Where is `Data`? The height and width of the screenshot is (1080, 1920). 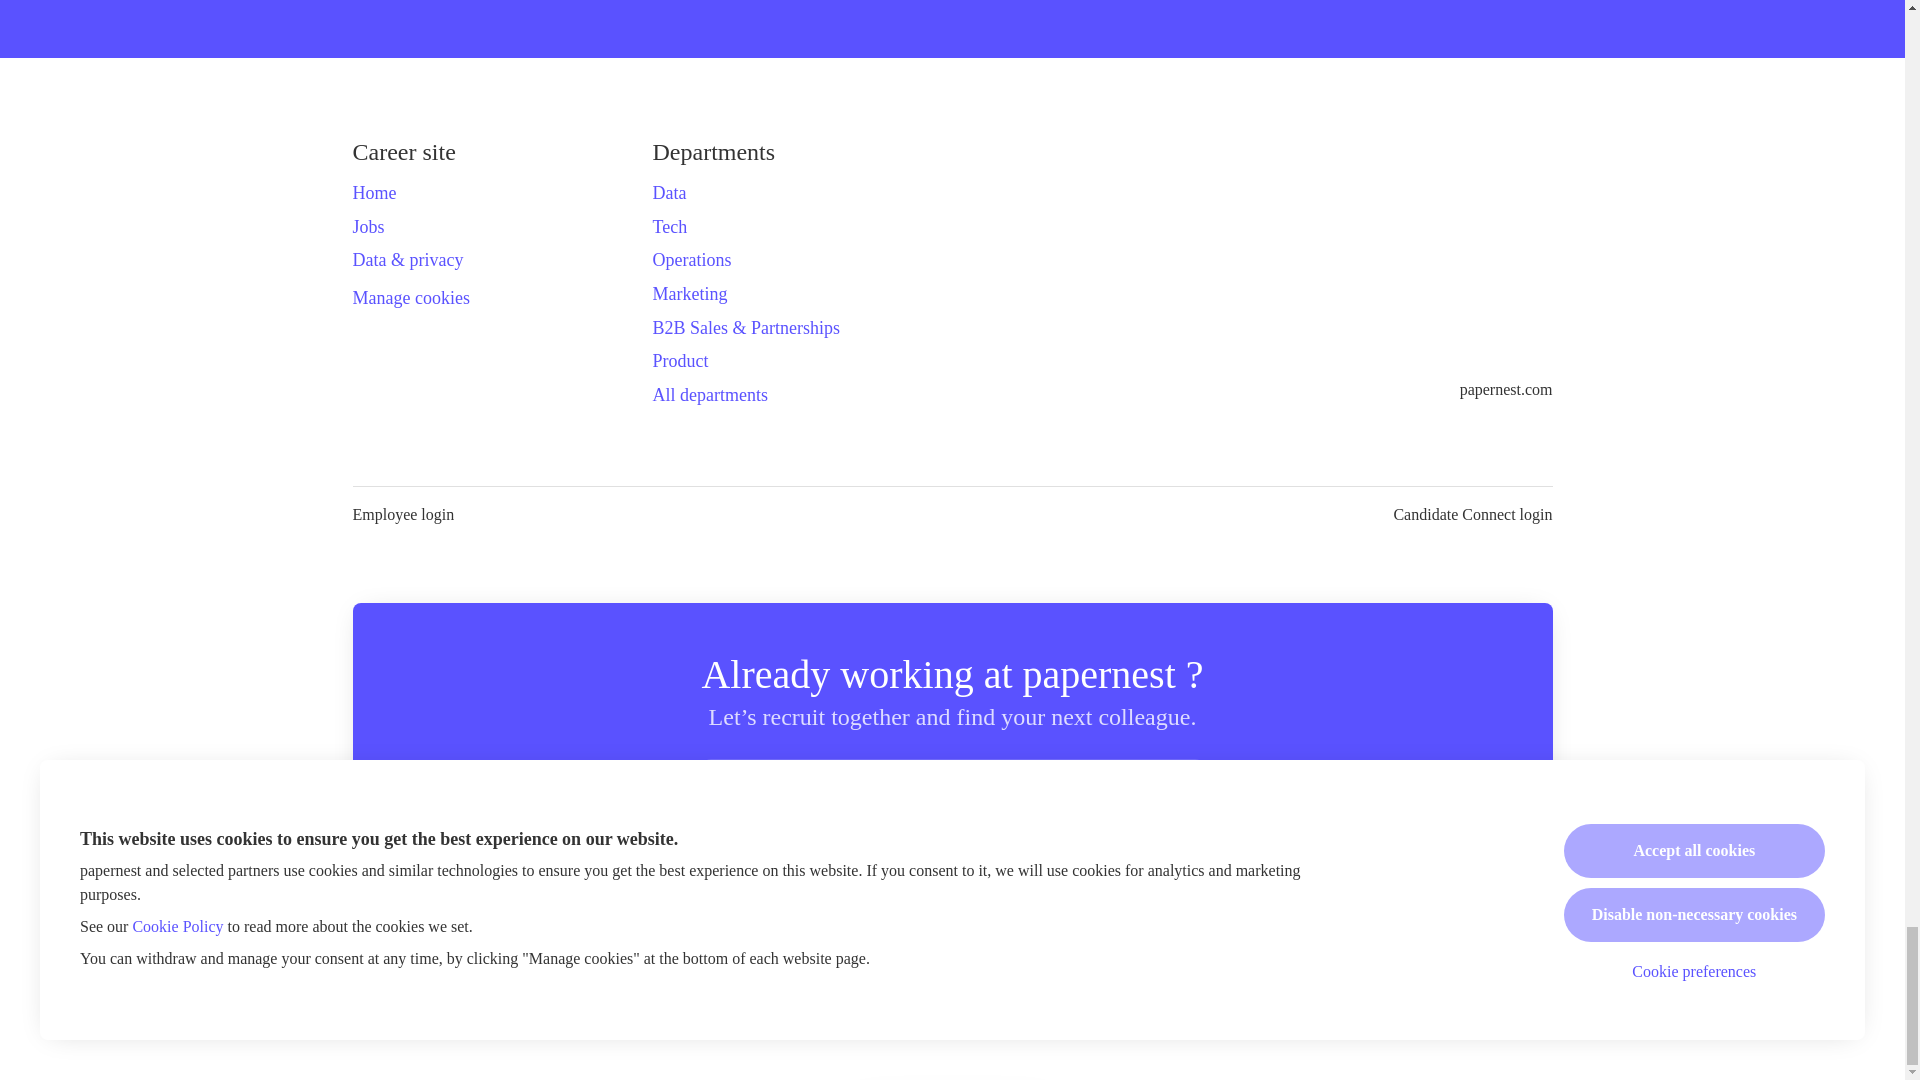 Data is located at coordinates (668, 193).